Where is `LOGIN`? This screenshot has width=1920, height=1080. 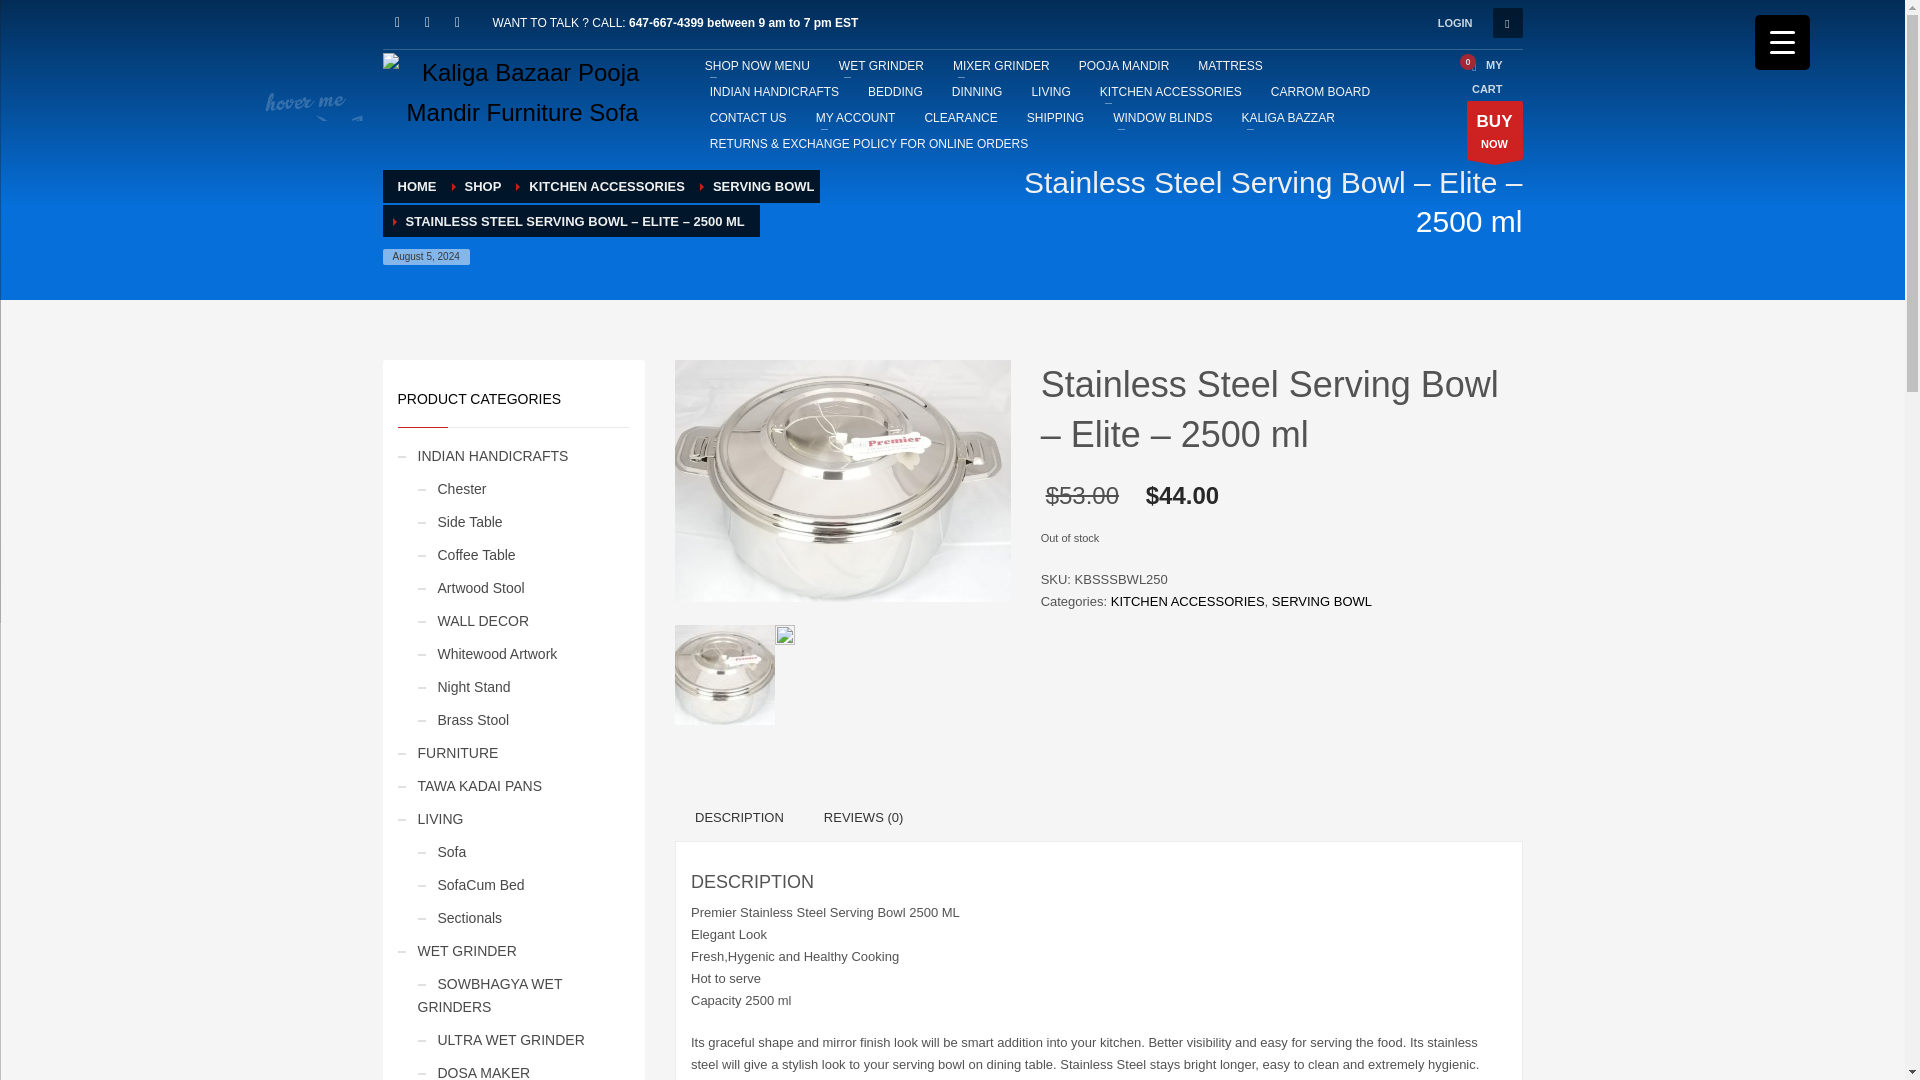
LOGIN is located at coordinates (1455, 22).